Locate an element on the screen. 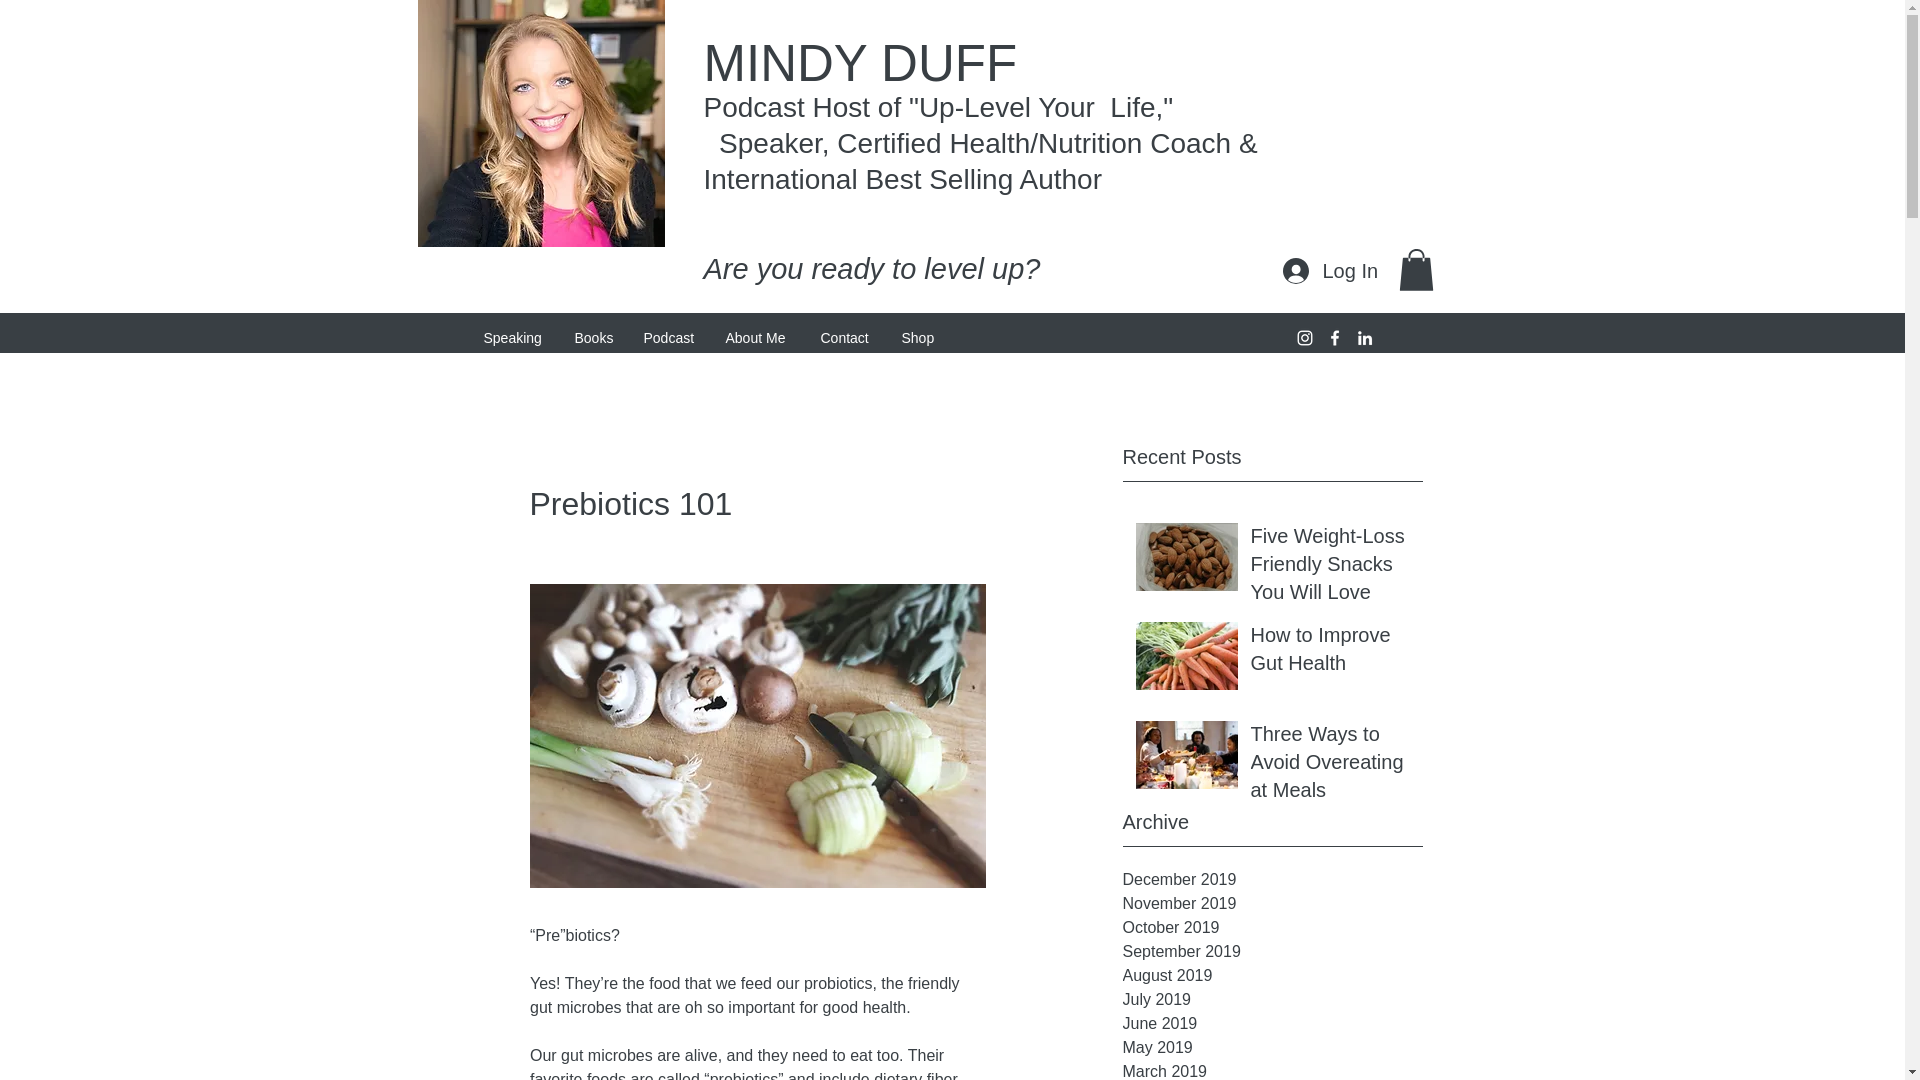 This screenshot has height=1080, width=1920. Speaking is located at coordinates (513, 338).